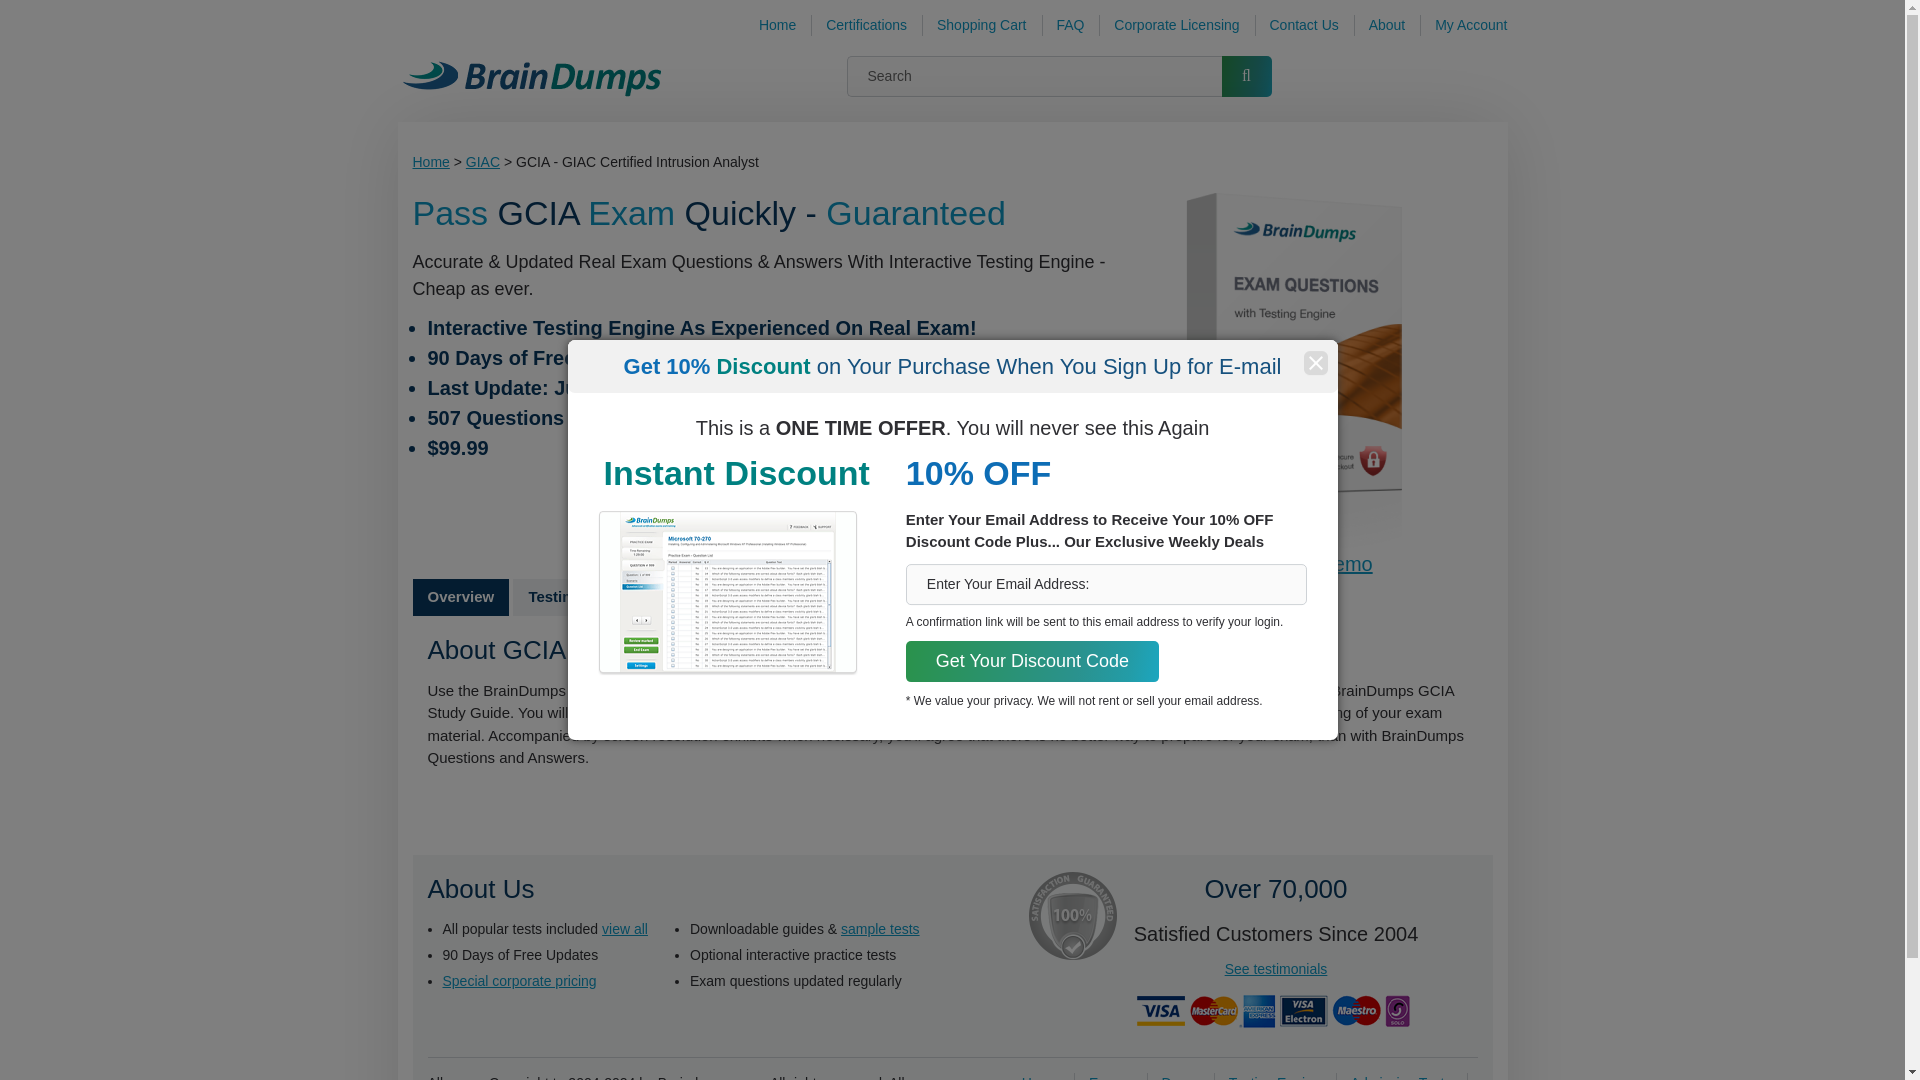  Describe the element at coordinates (1176, 25) in the screenshot. I see `Corporate Licensing` at that location.